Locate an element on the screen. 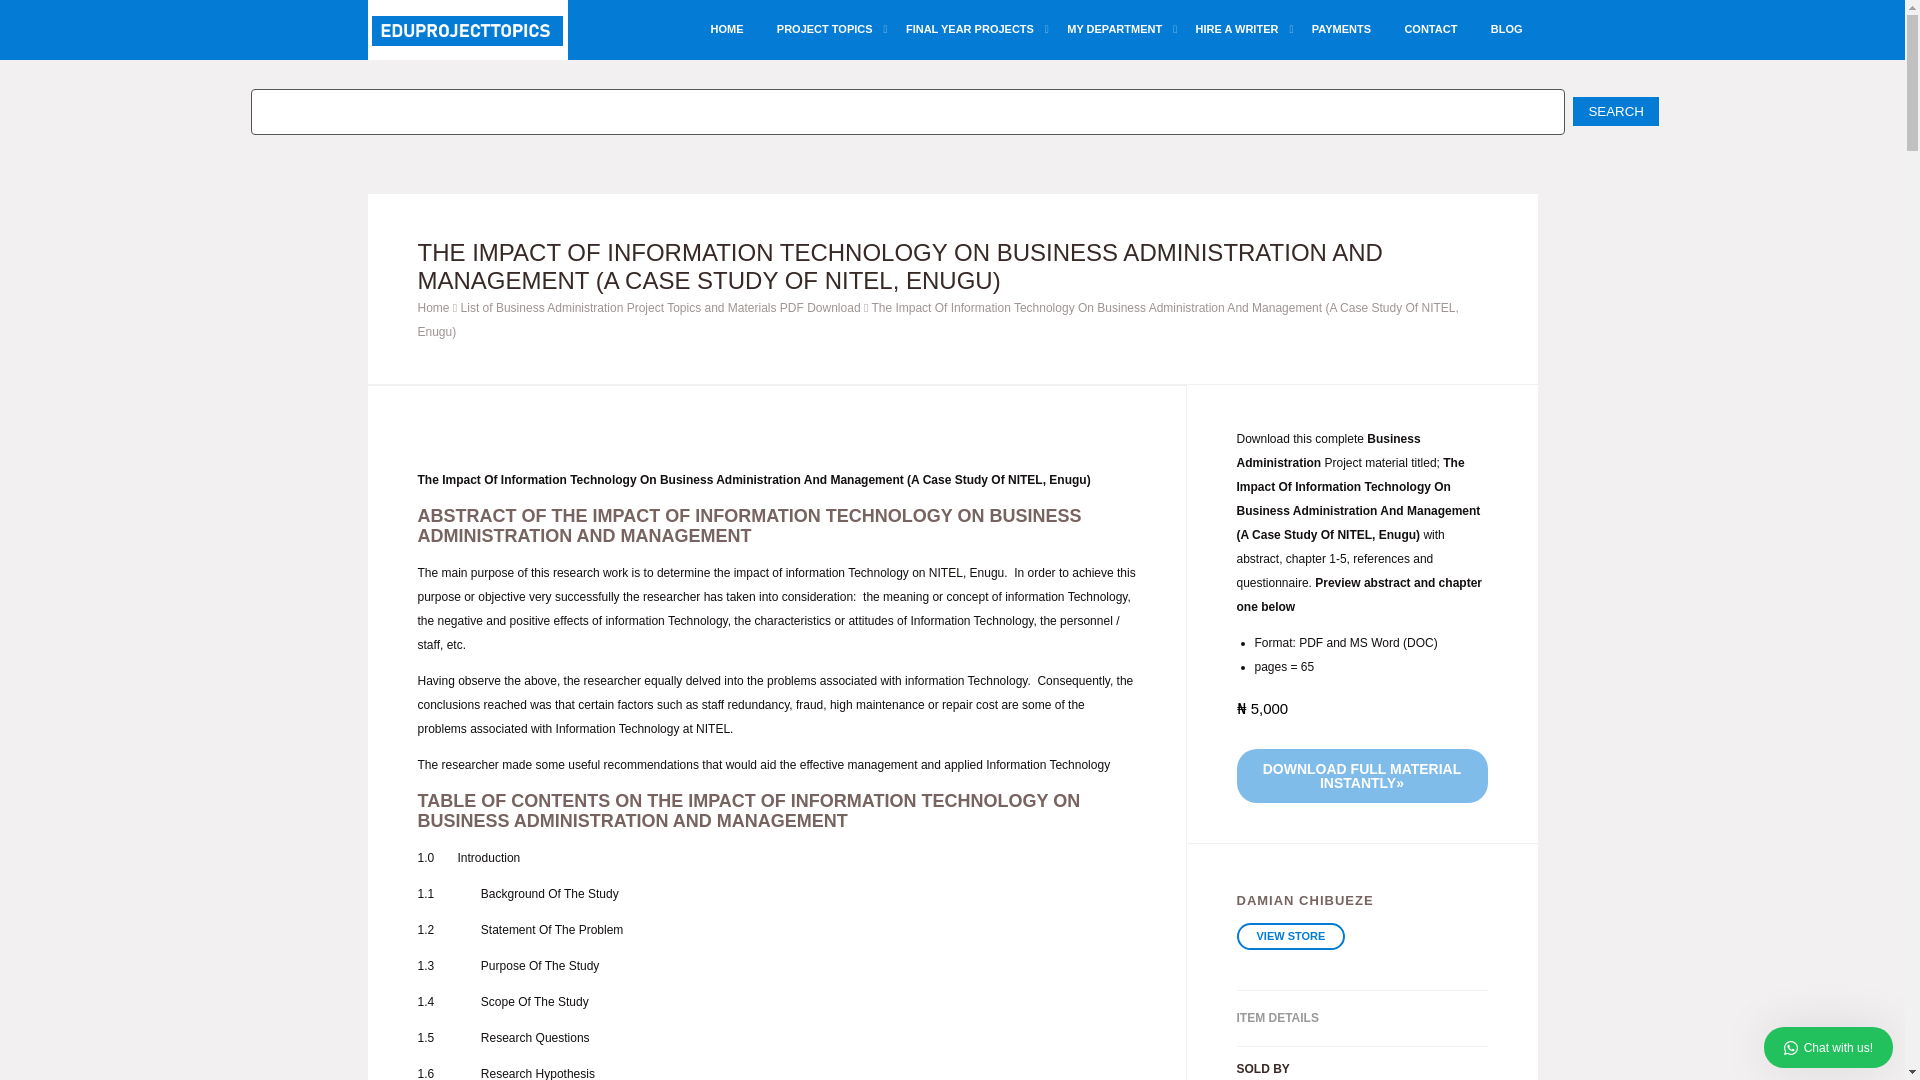 This screenshot has height=1080, width=1920. FINAL YEAR PROJECTS is located at coordinates (969, 30).